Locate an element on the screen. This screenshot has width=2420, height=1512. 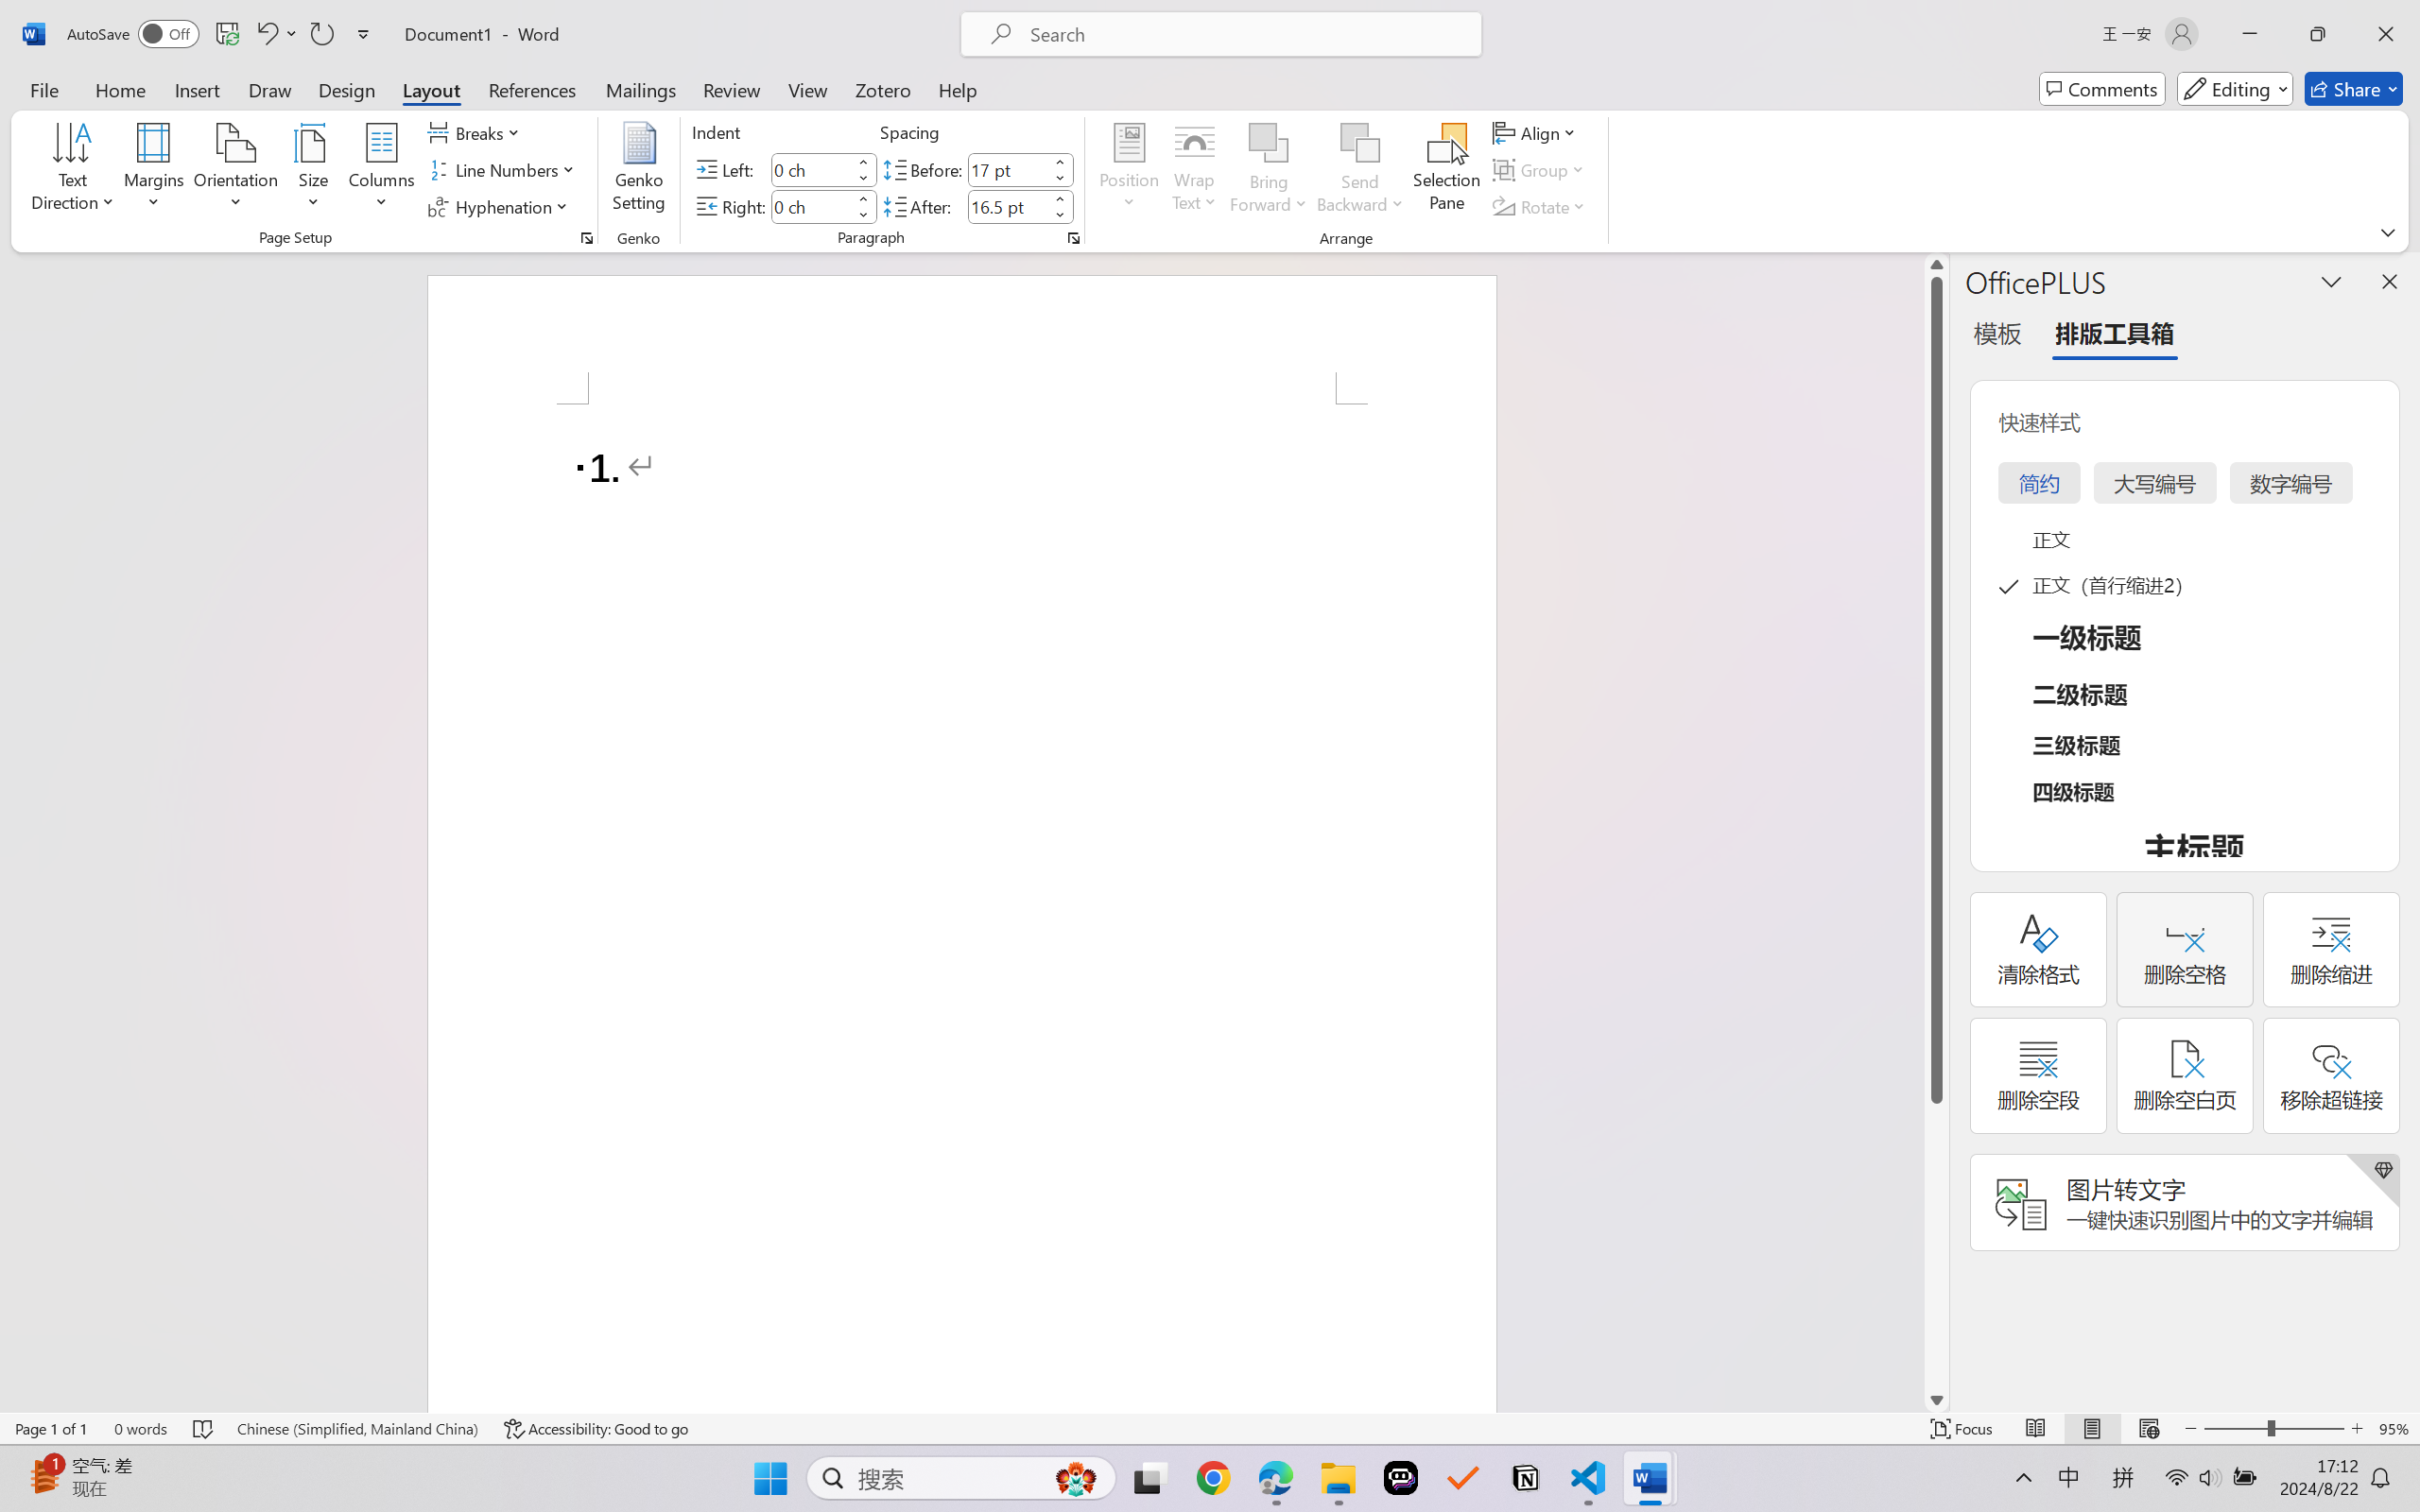
Line down is located at coordinates (1936, 1400).